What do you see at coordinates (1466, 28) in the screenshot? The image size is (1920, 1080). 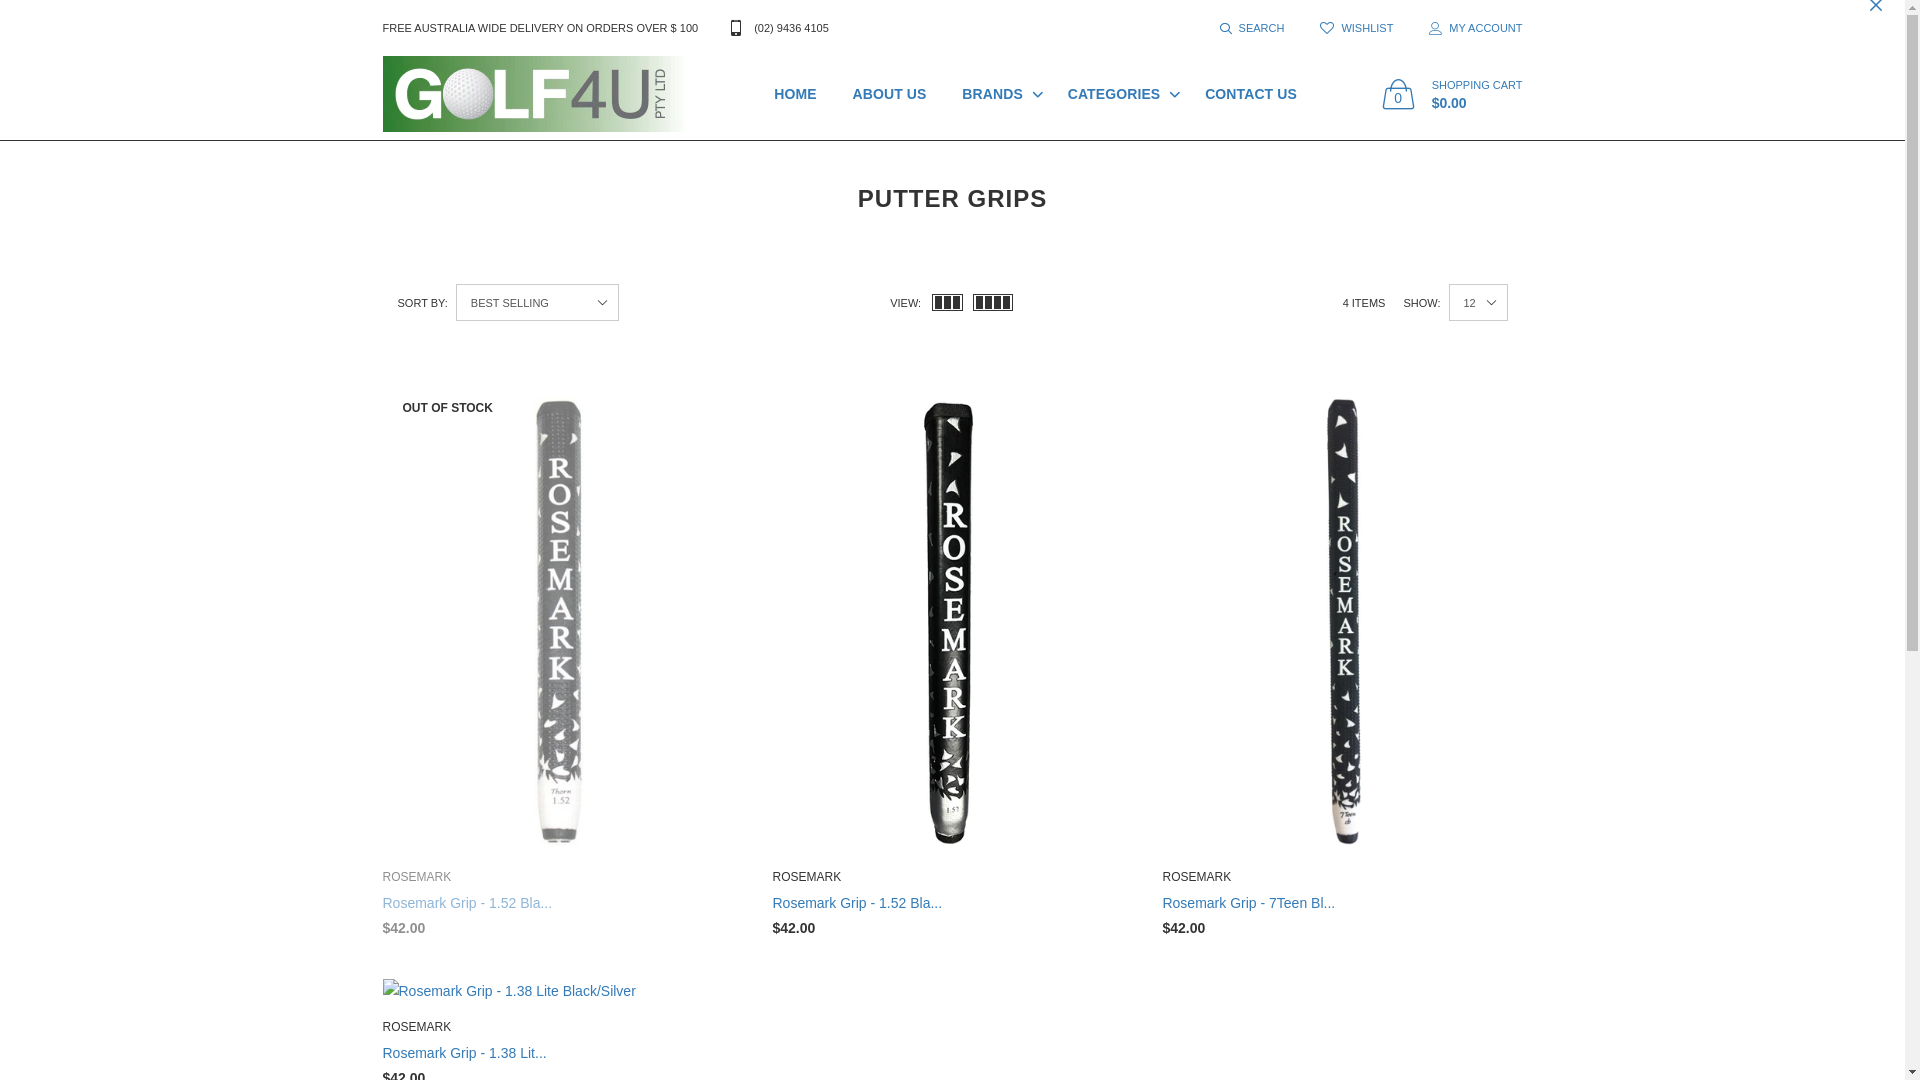 I see `MY ACCOUNT` at bounding box center [1466, 28].